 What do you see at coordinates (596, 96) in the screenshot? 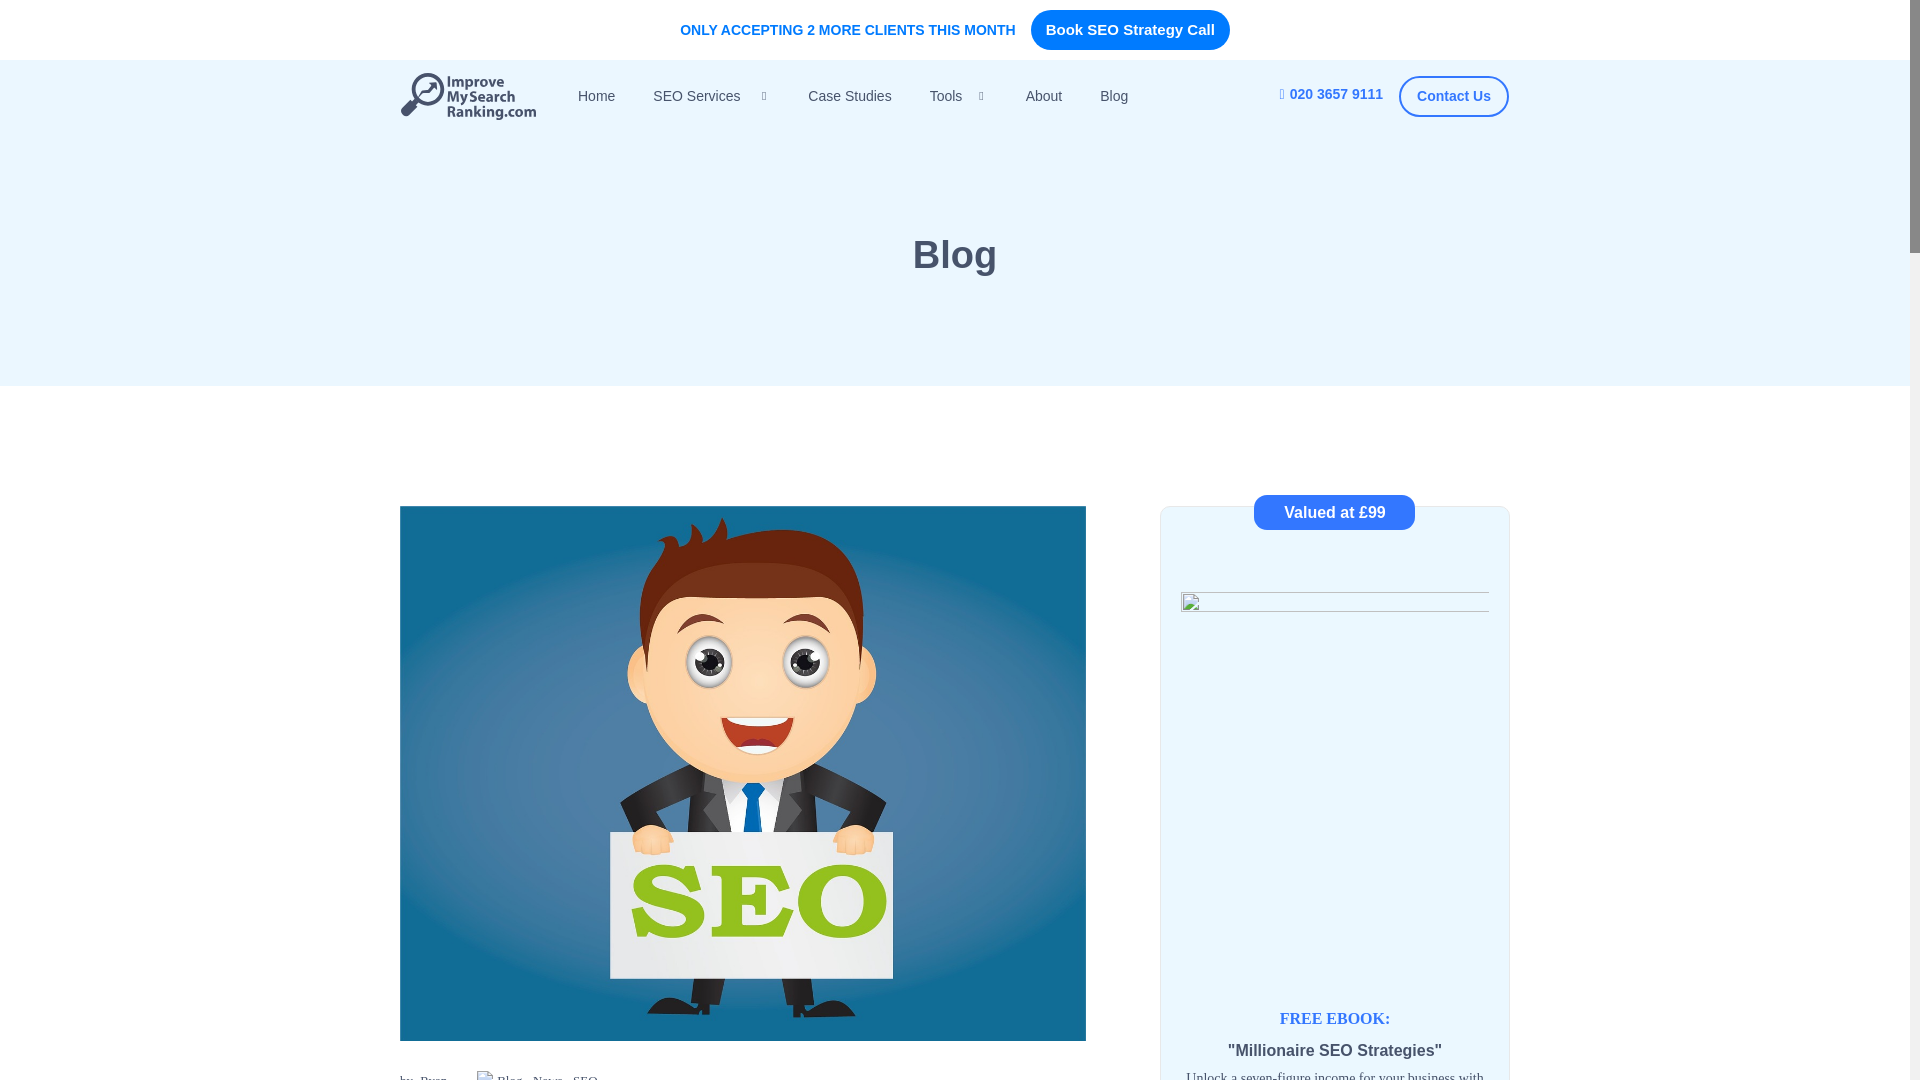
I see `Home` at bounding box center [596, 96].